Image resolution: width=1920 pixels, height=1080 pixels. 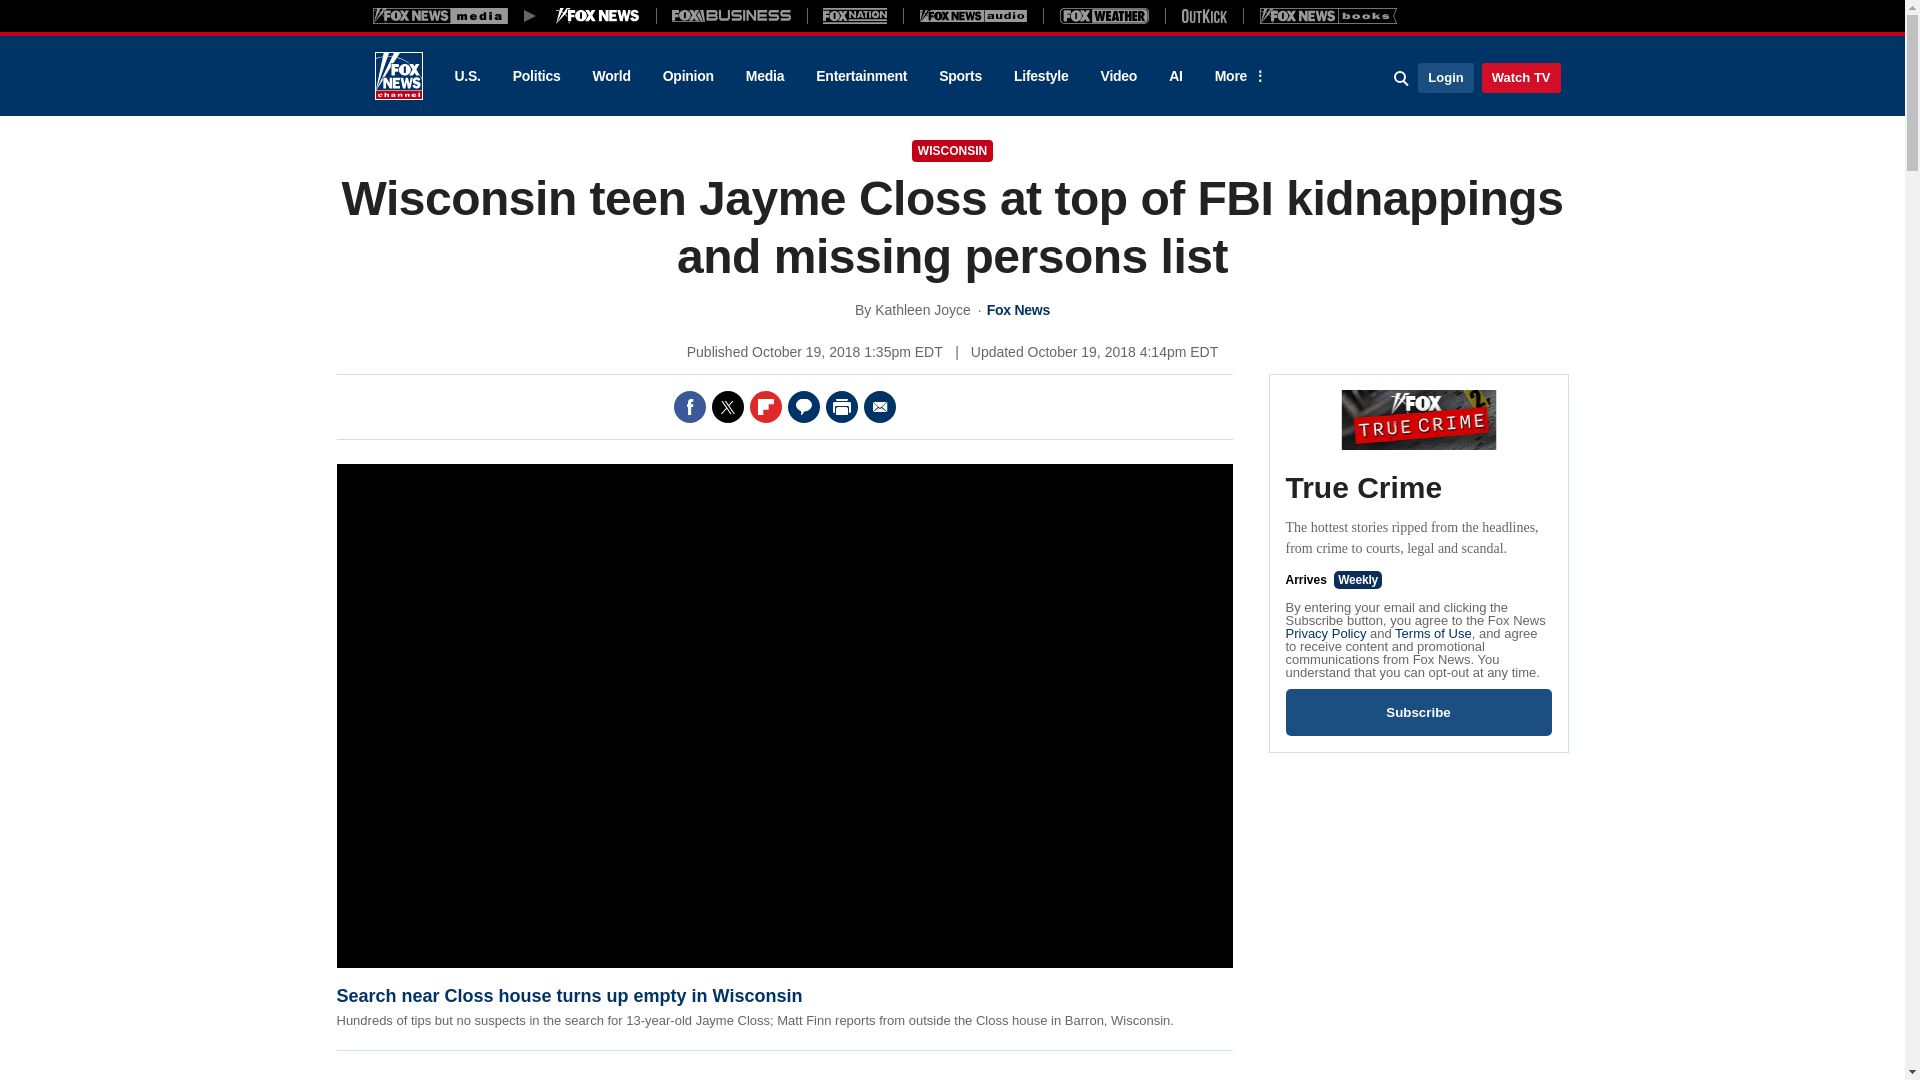 What do you see at coordinates (732, 15) in the screenshot?
I see `Fox Business` at bounding box center [732, 15].